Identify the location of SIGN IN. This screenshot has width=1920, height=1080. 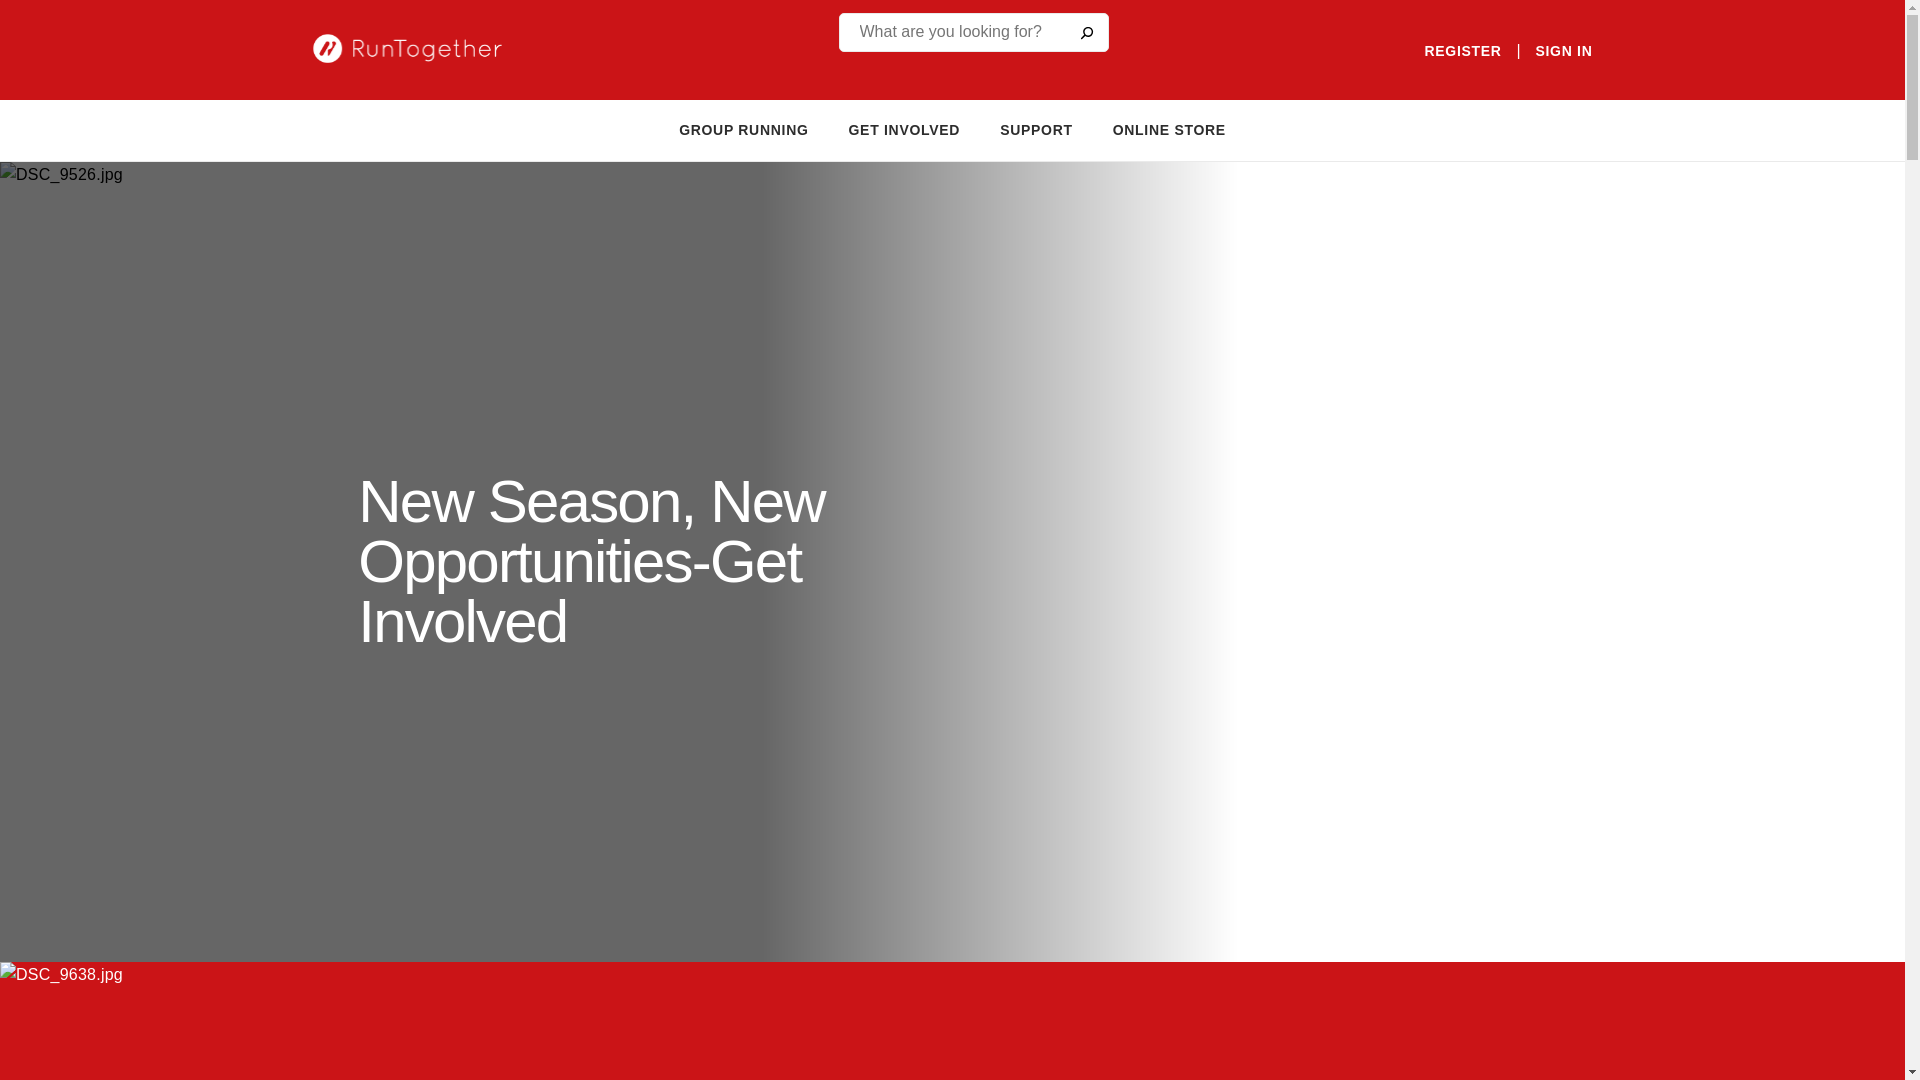
(1562, 52).